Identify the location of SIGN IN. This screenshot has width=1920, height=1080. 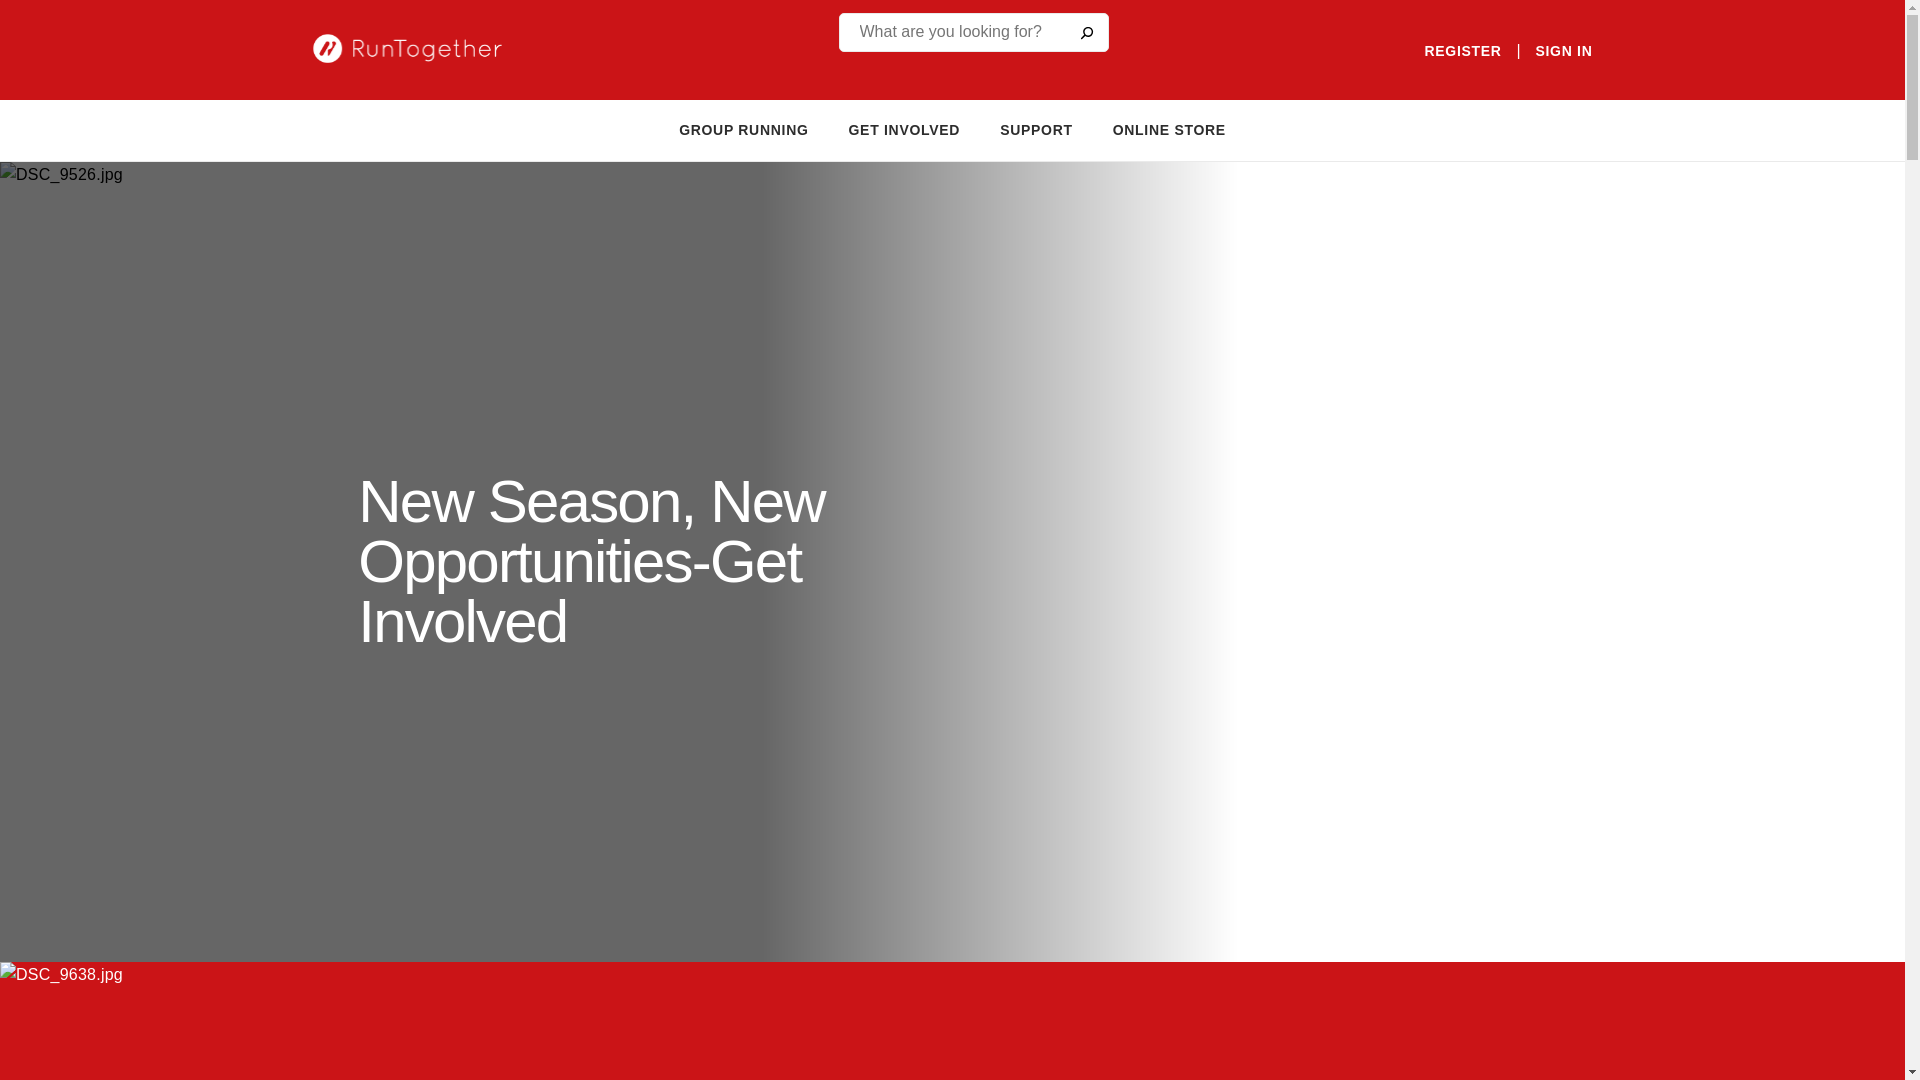
(1562, 52).